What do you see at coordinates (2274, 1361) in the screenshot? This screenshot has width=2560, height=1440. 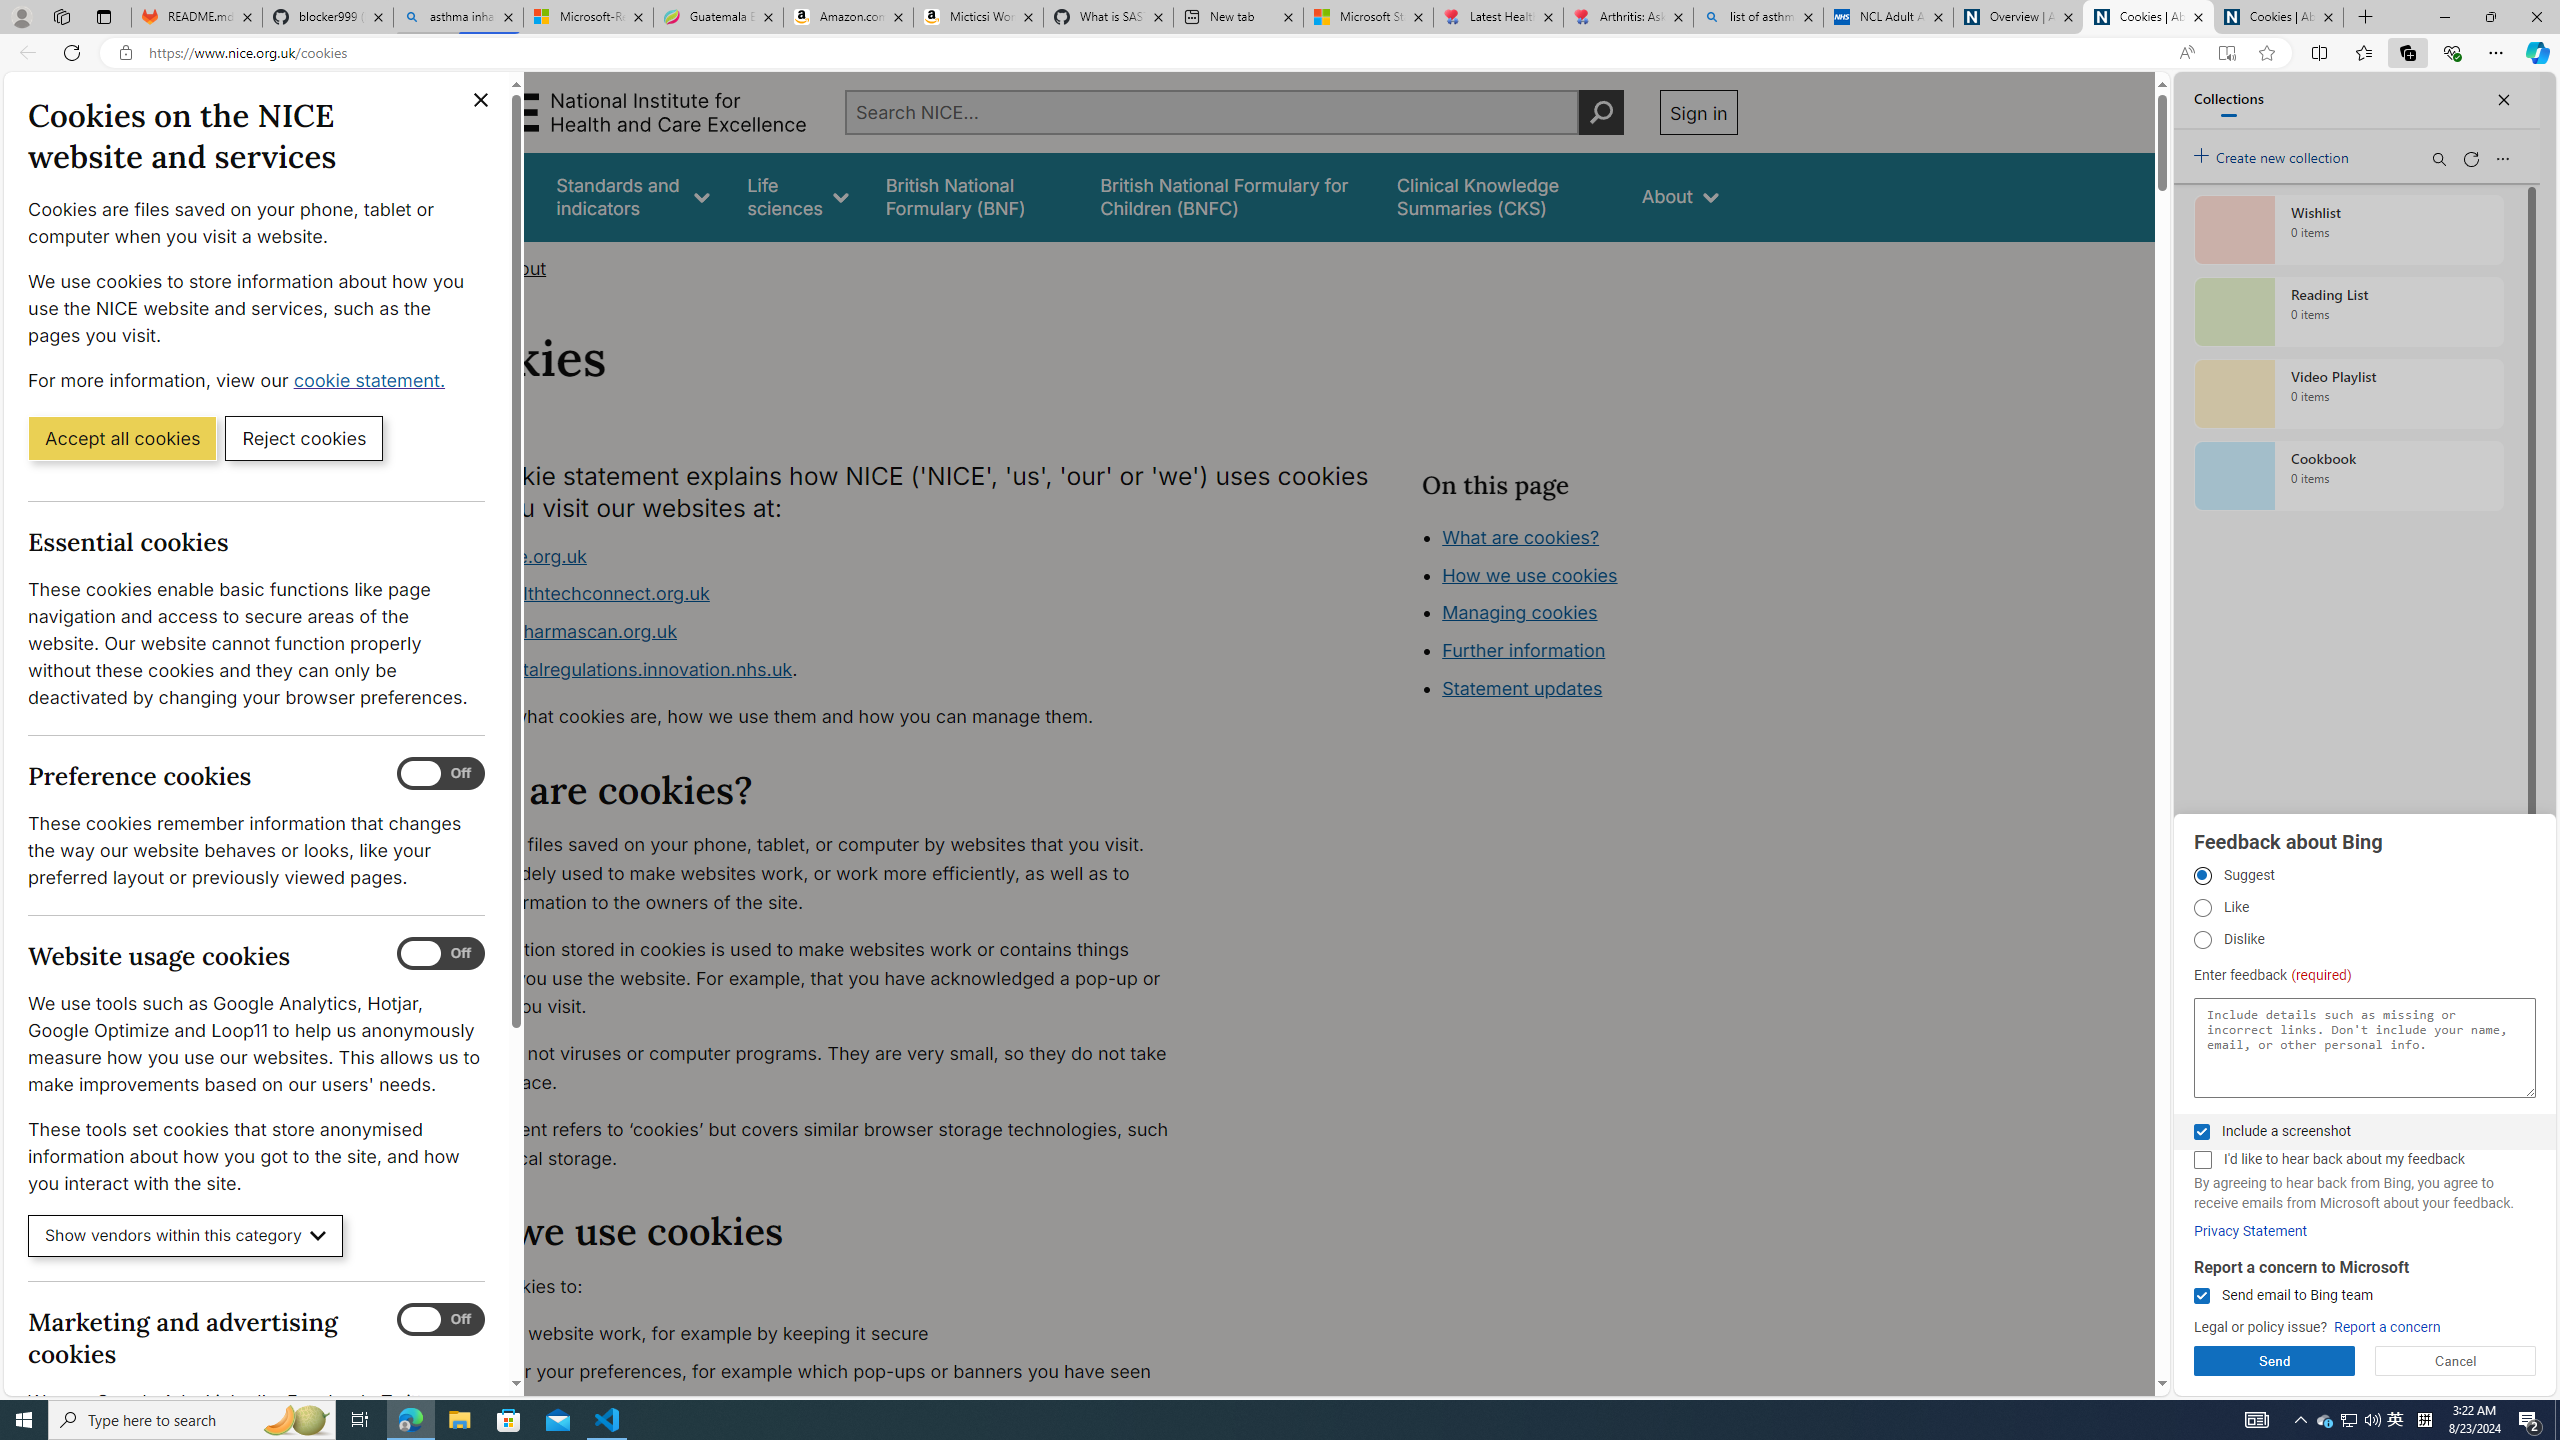 I see `Send` at bounding box center [2274, 1361].